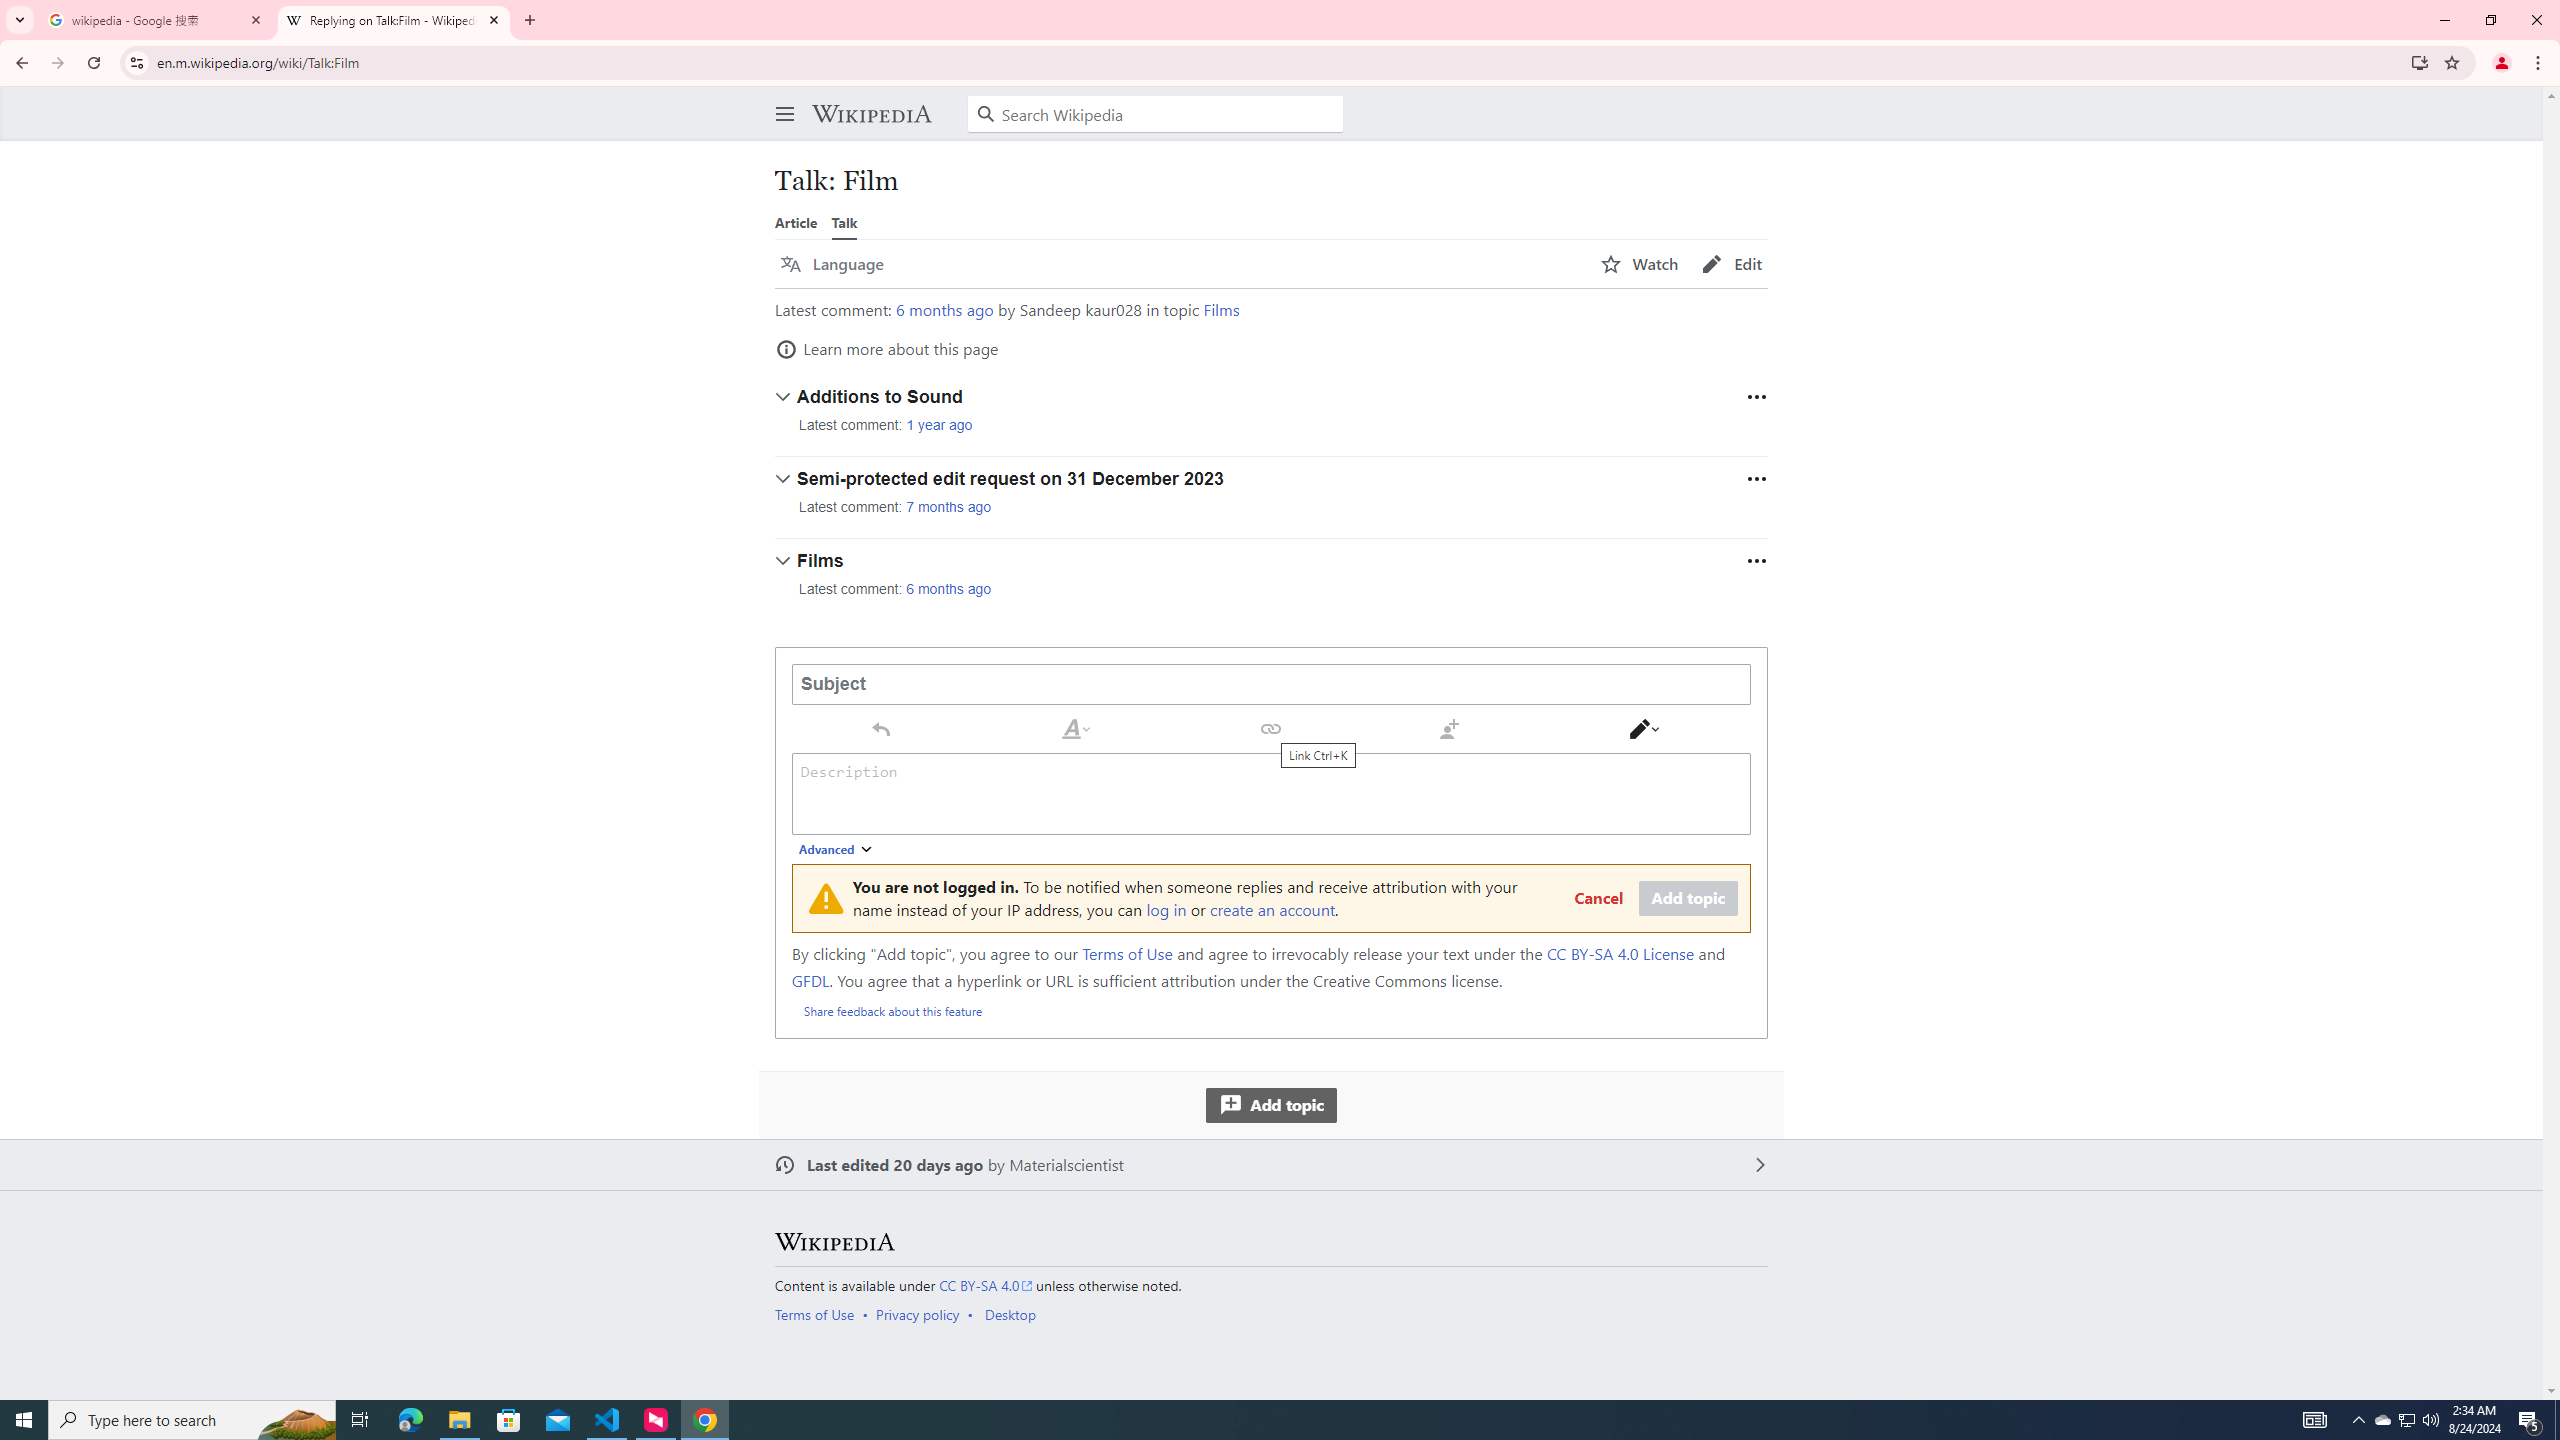 The height and width of the screenshot is (1440, 2560). Describe the element at coordinates (1448, 728) in the screenshot. I see `Mention a user` at that location.